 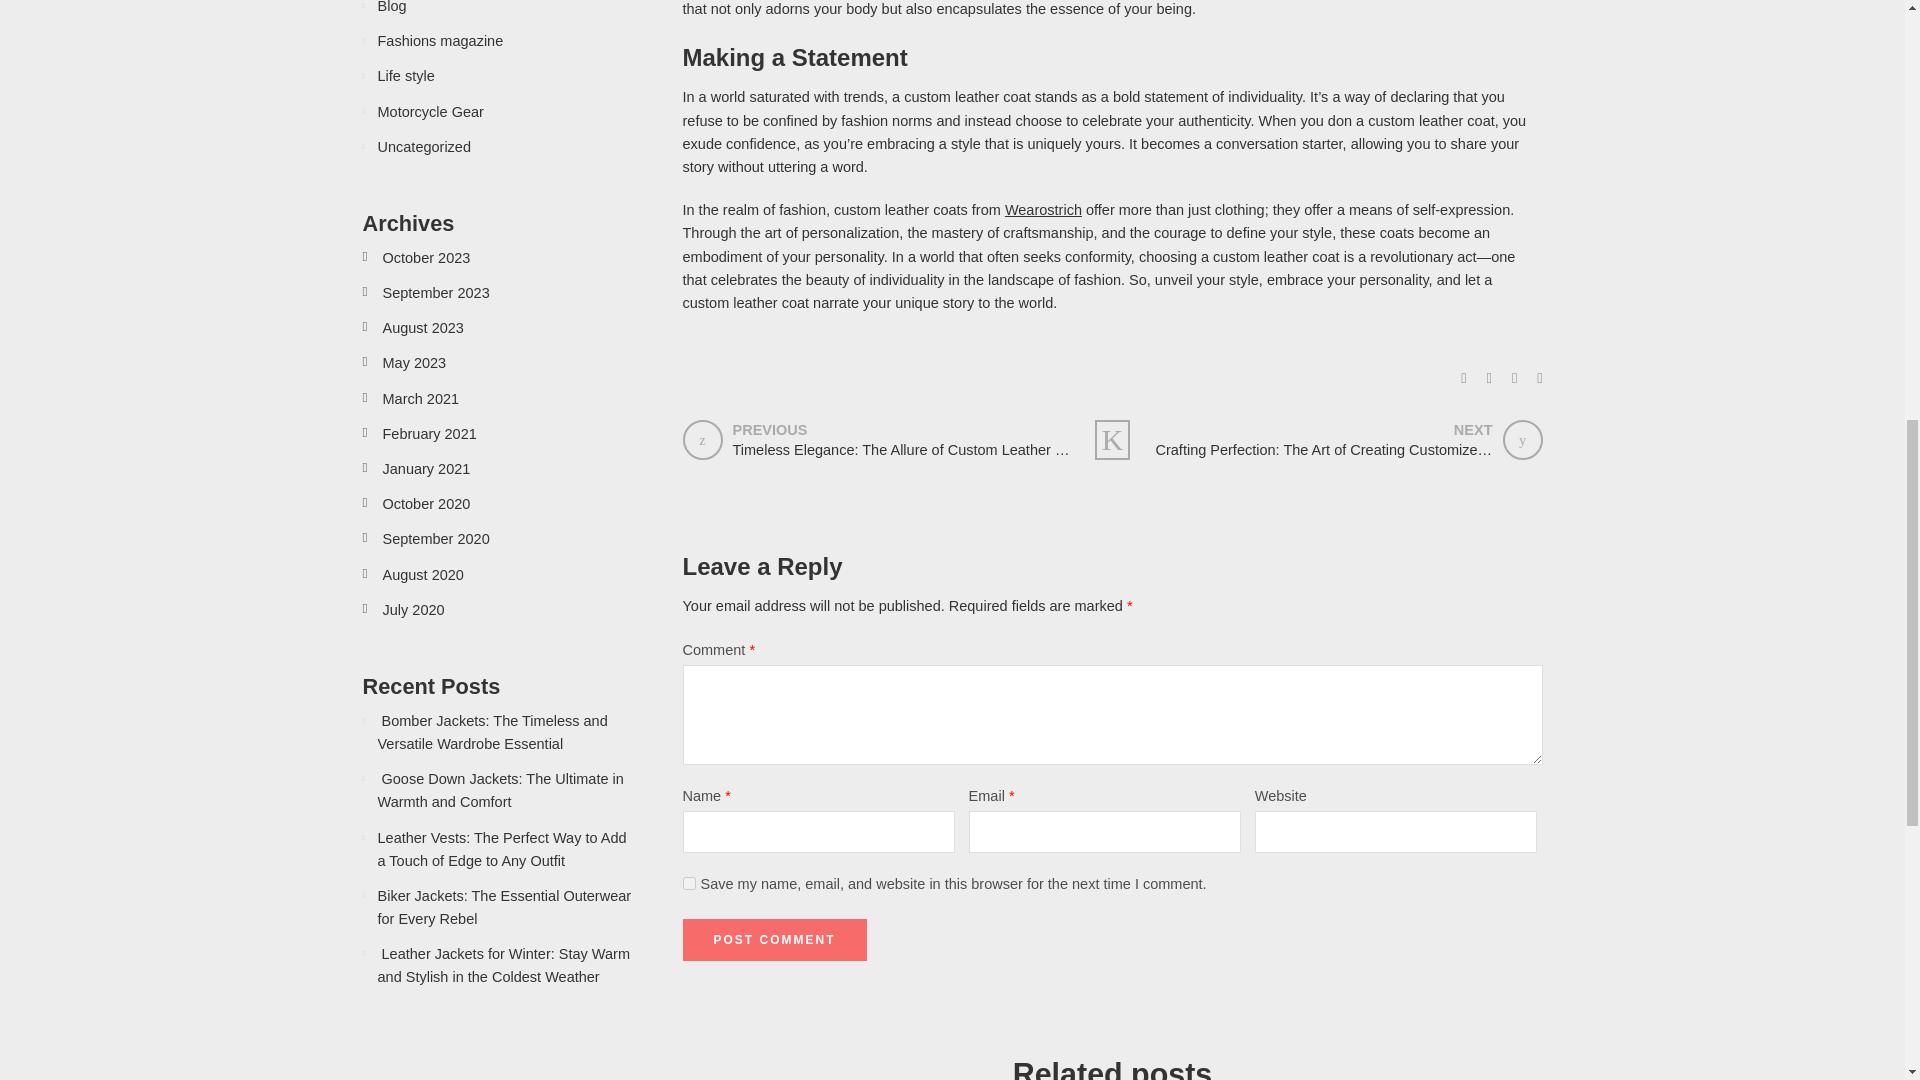 What do you see at coordinates (773, 940) in the screenshot?
I see `Post Comment` at bounding box center [773, 940].